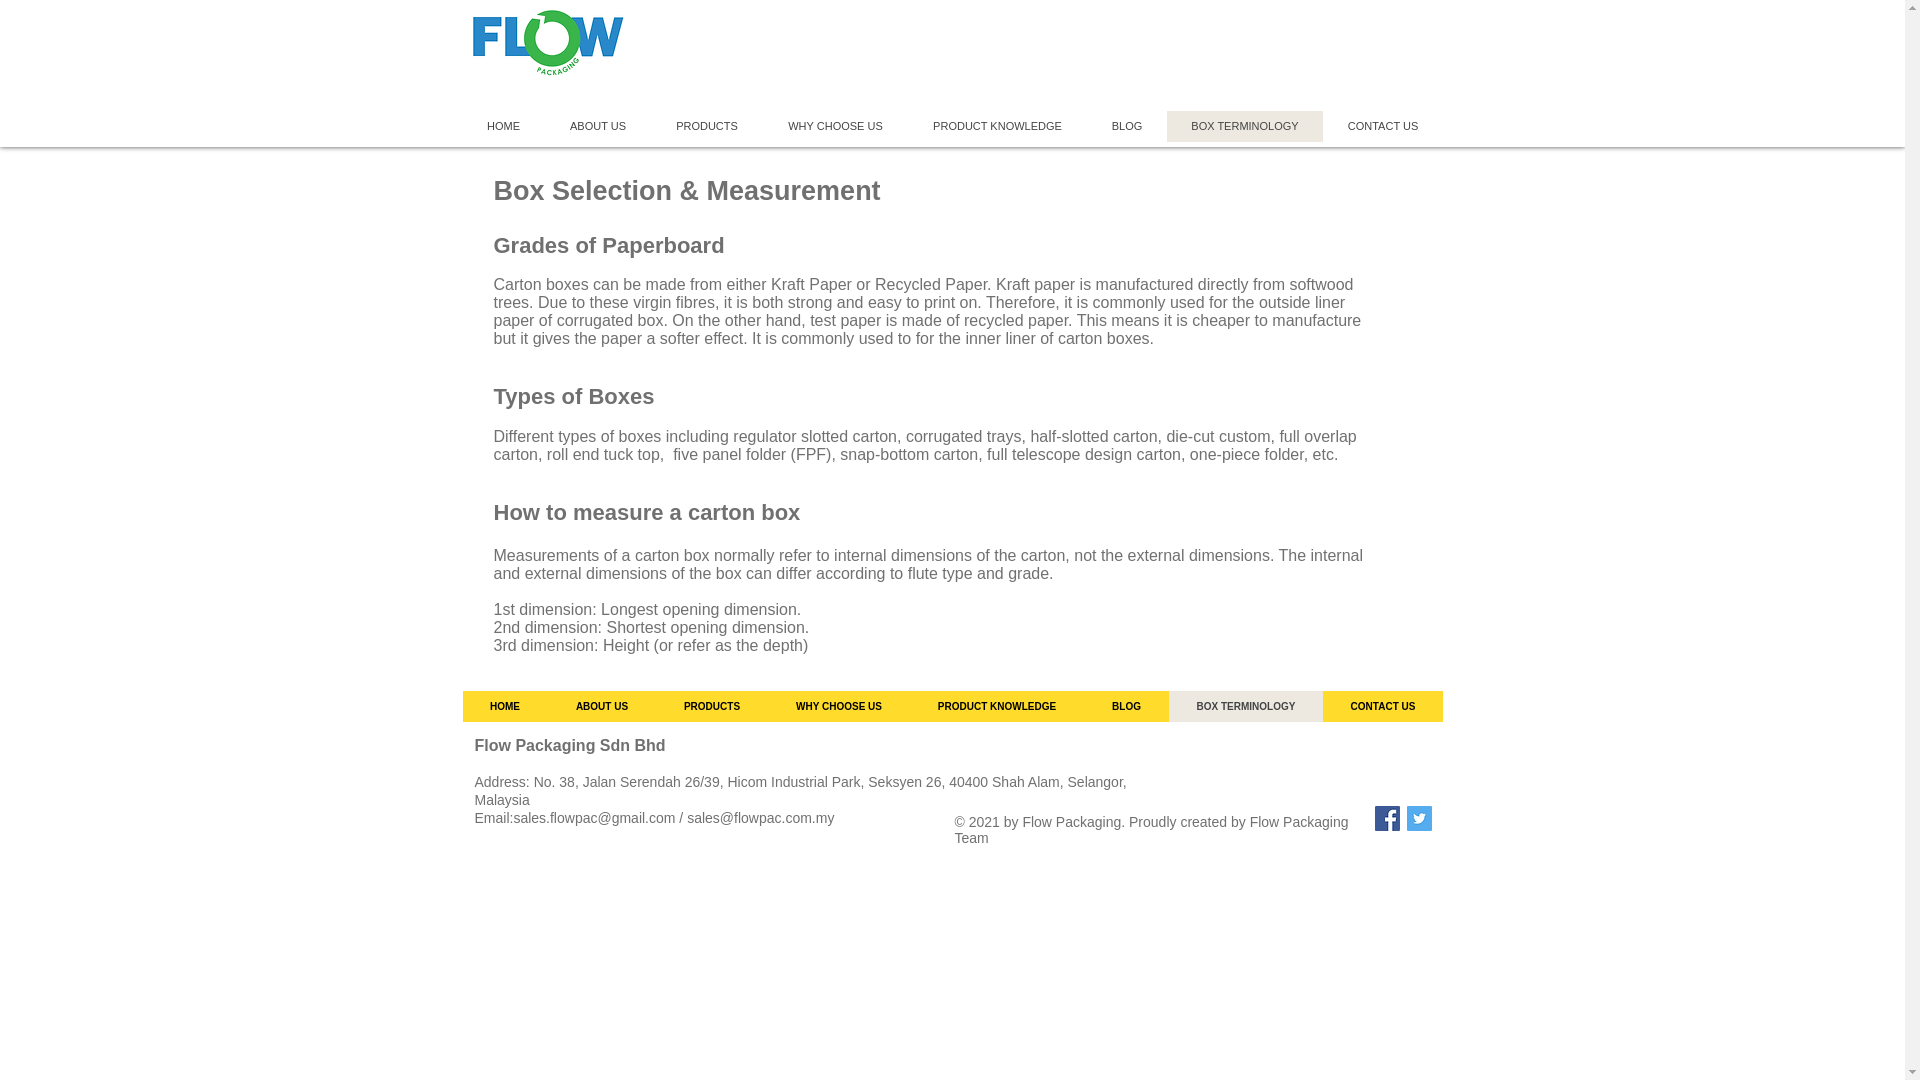 The width and height of the screenshot is (1920, 1080). What do you see at coordinates (834, 126) in the screenshot?
I see `WHY CHOOSE US` at bounding box center [834, 126].